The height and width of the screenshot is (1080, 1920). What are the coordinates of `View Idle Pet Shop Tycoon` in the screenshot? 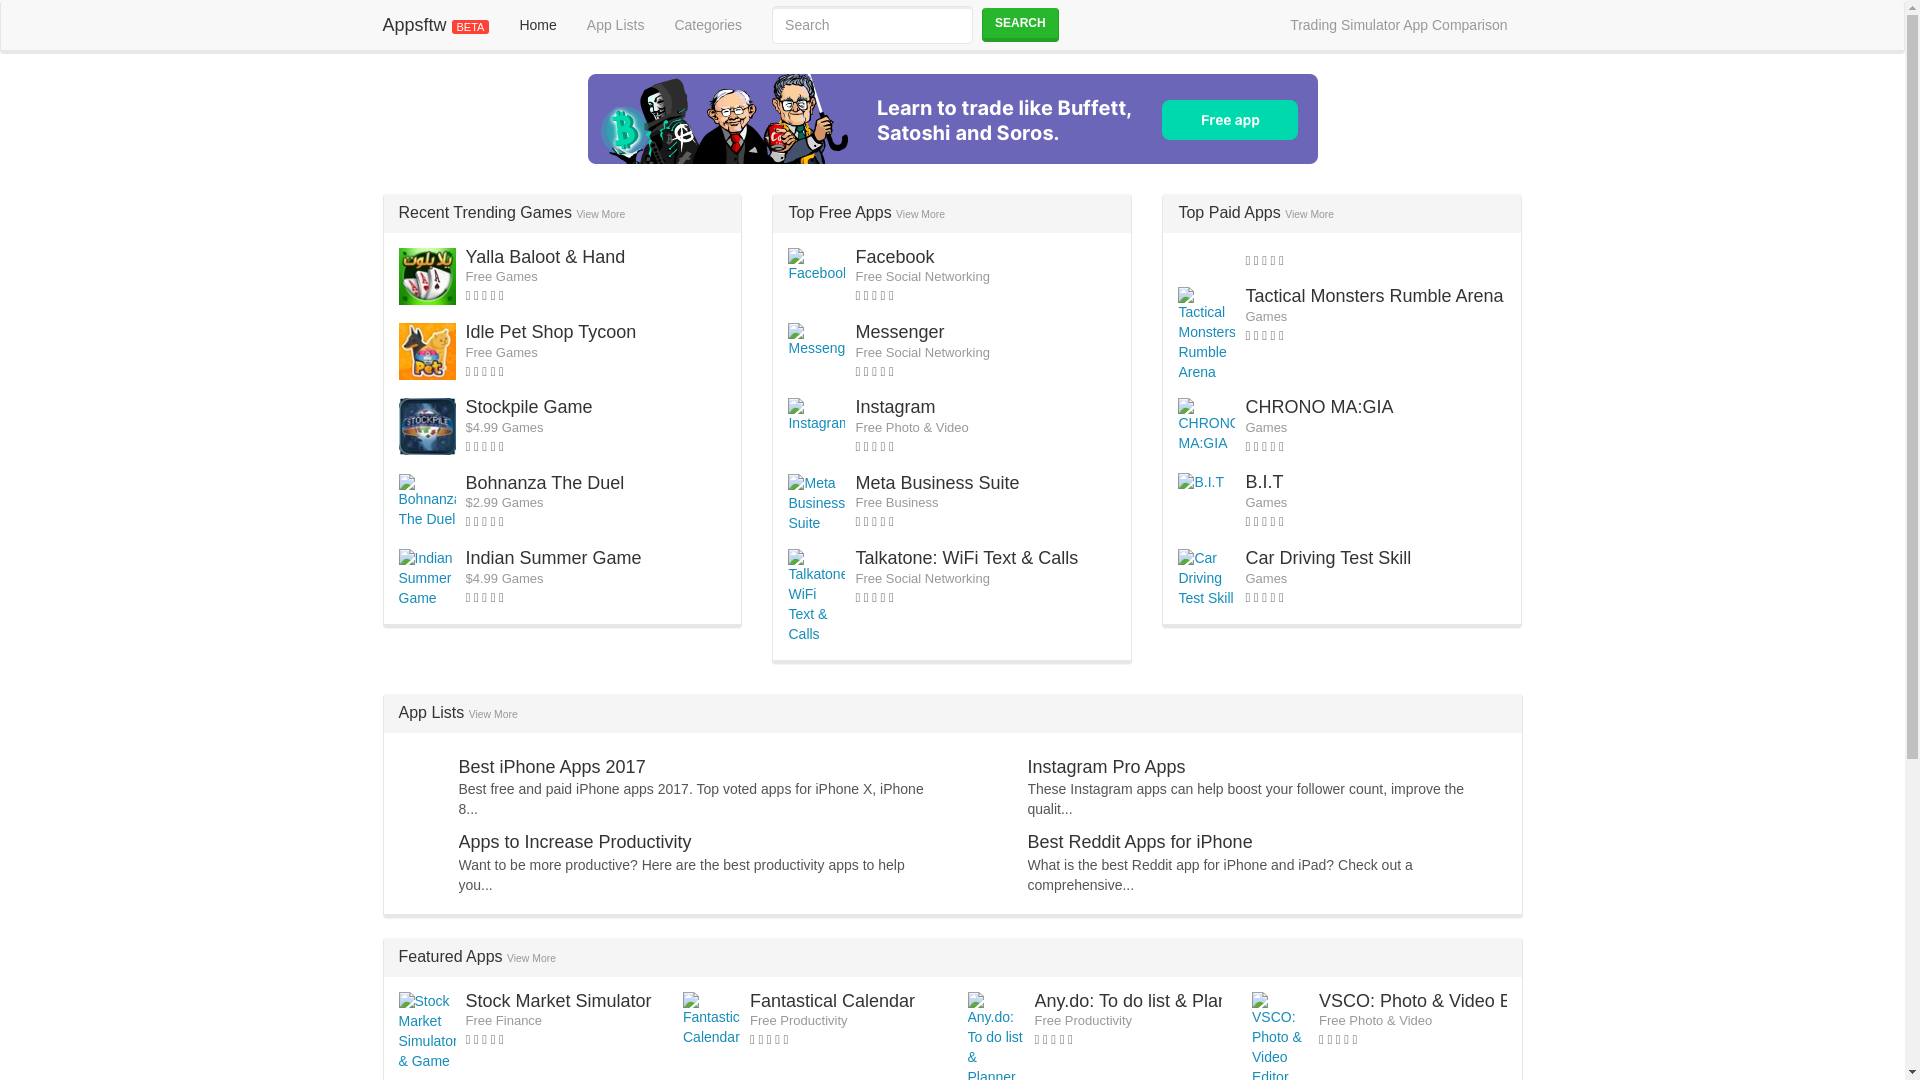 It's located at (552, 332).